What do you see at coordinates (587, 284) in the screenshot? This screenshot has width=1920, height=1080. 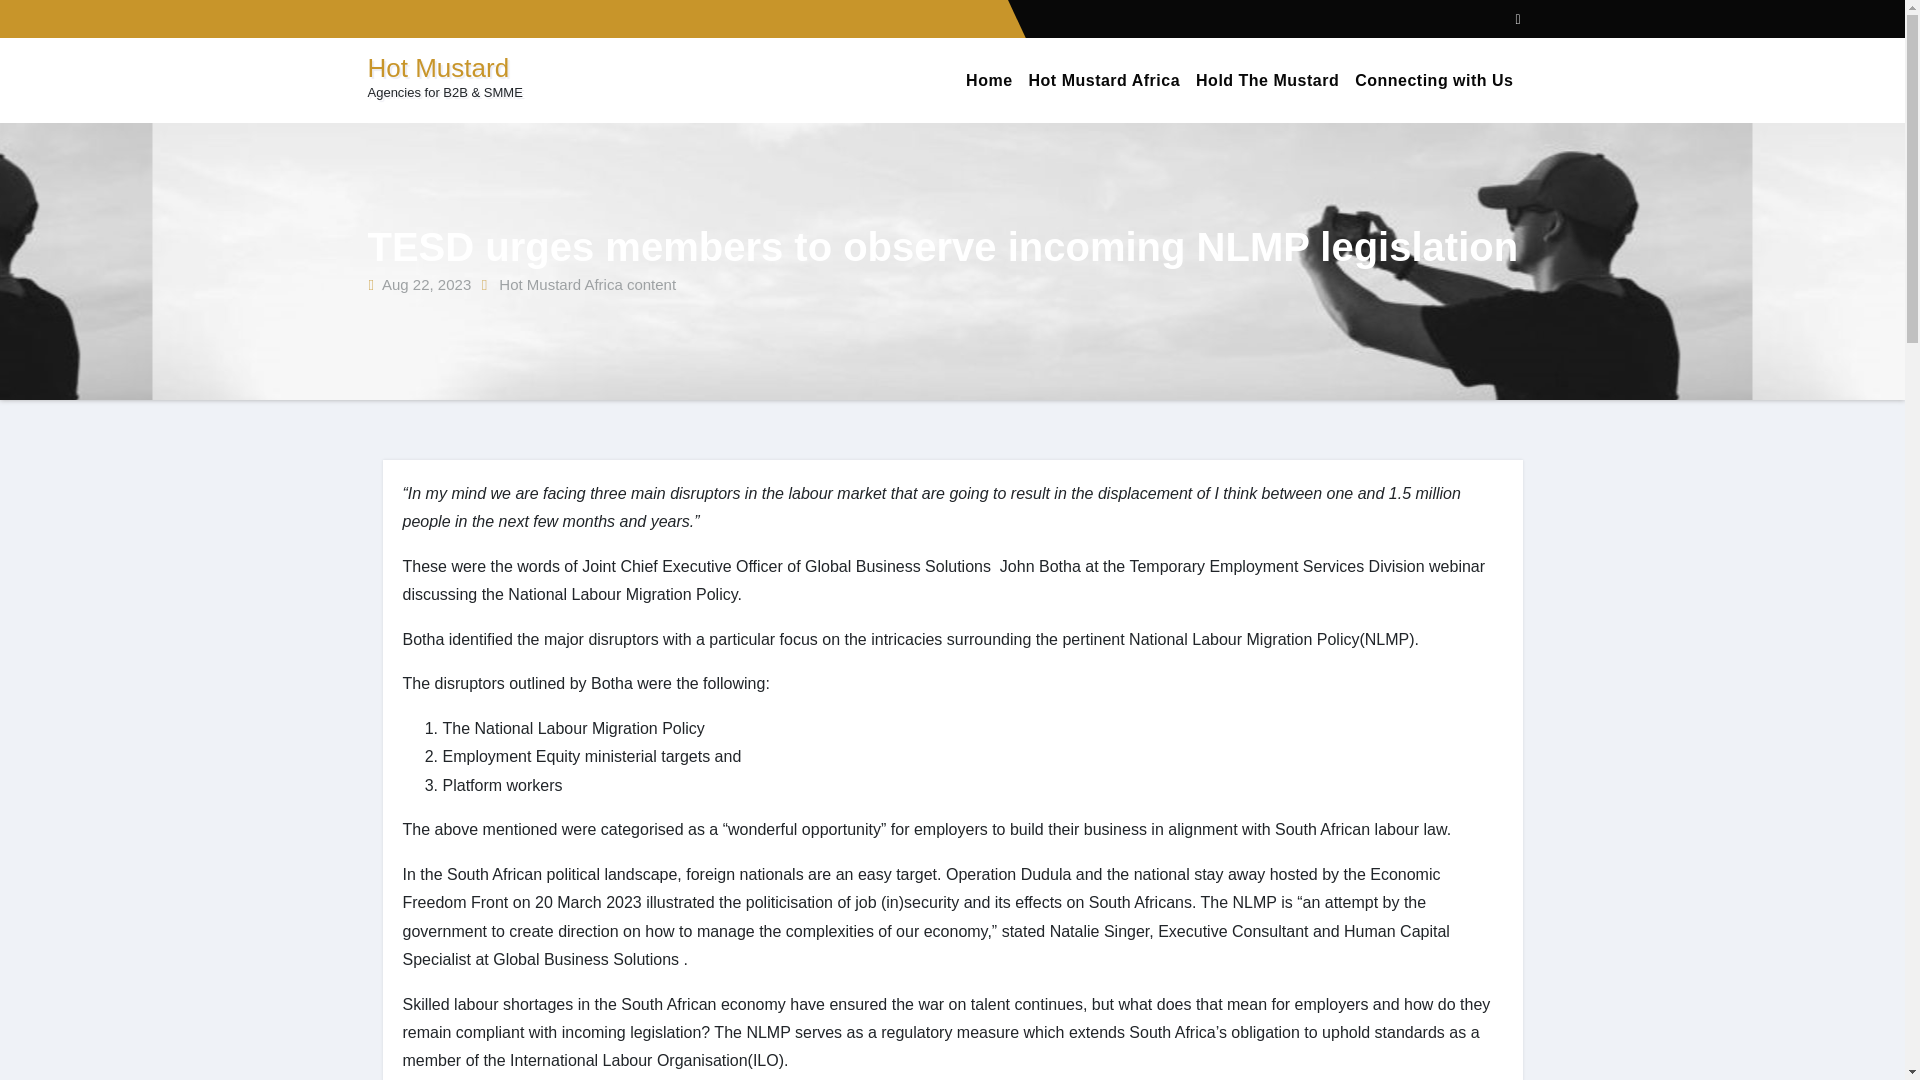 I see `Hot Mustard Africa content` at bounding box center [587, 284].